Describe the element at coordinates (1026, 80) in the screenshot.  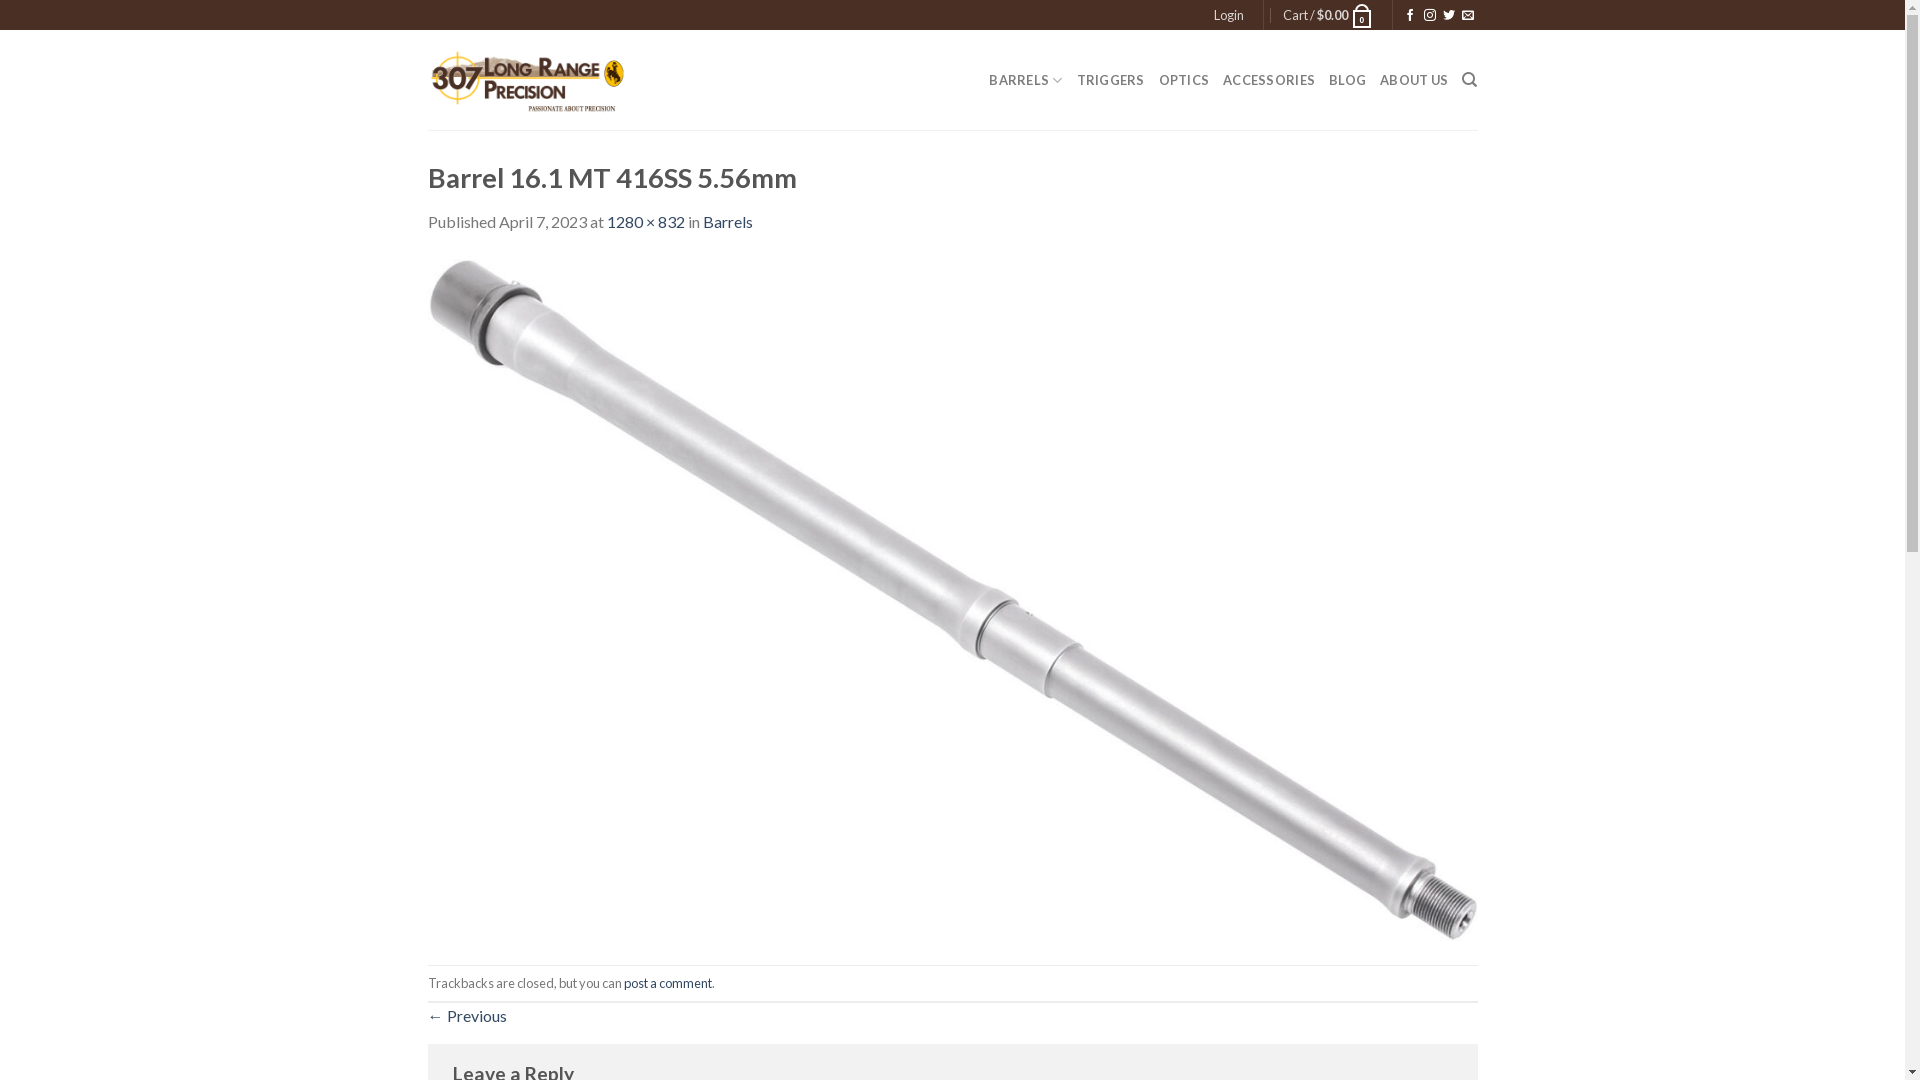
I see `BARRELS` at that location.